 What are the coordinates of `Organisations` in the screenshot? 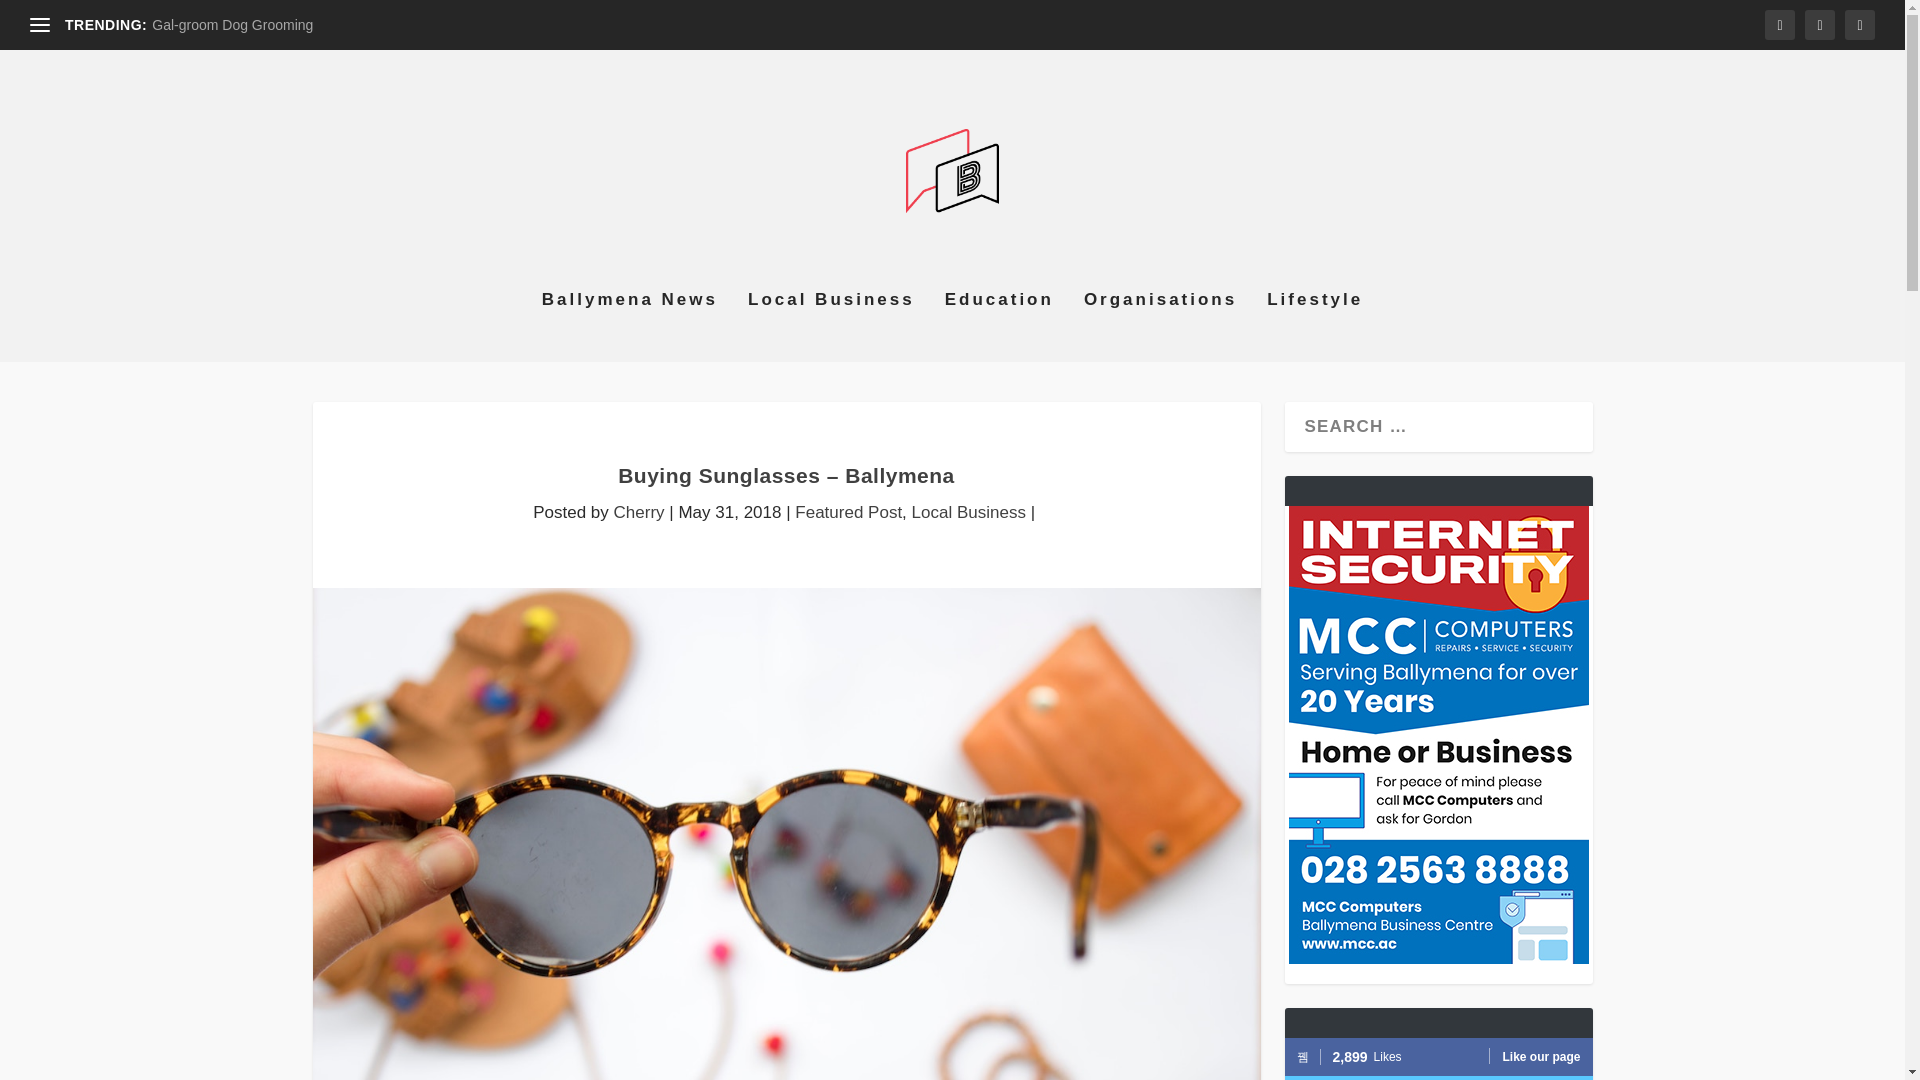 It's located at (1160, 326).